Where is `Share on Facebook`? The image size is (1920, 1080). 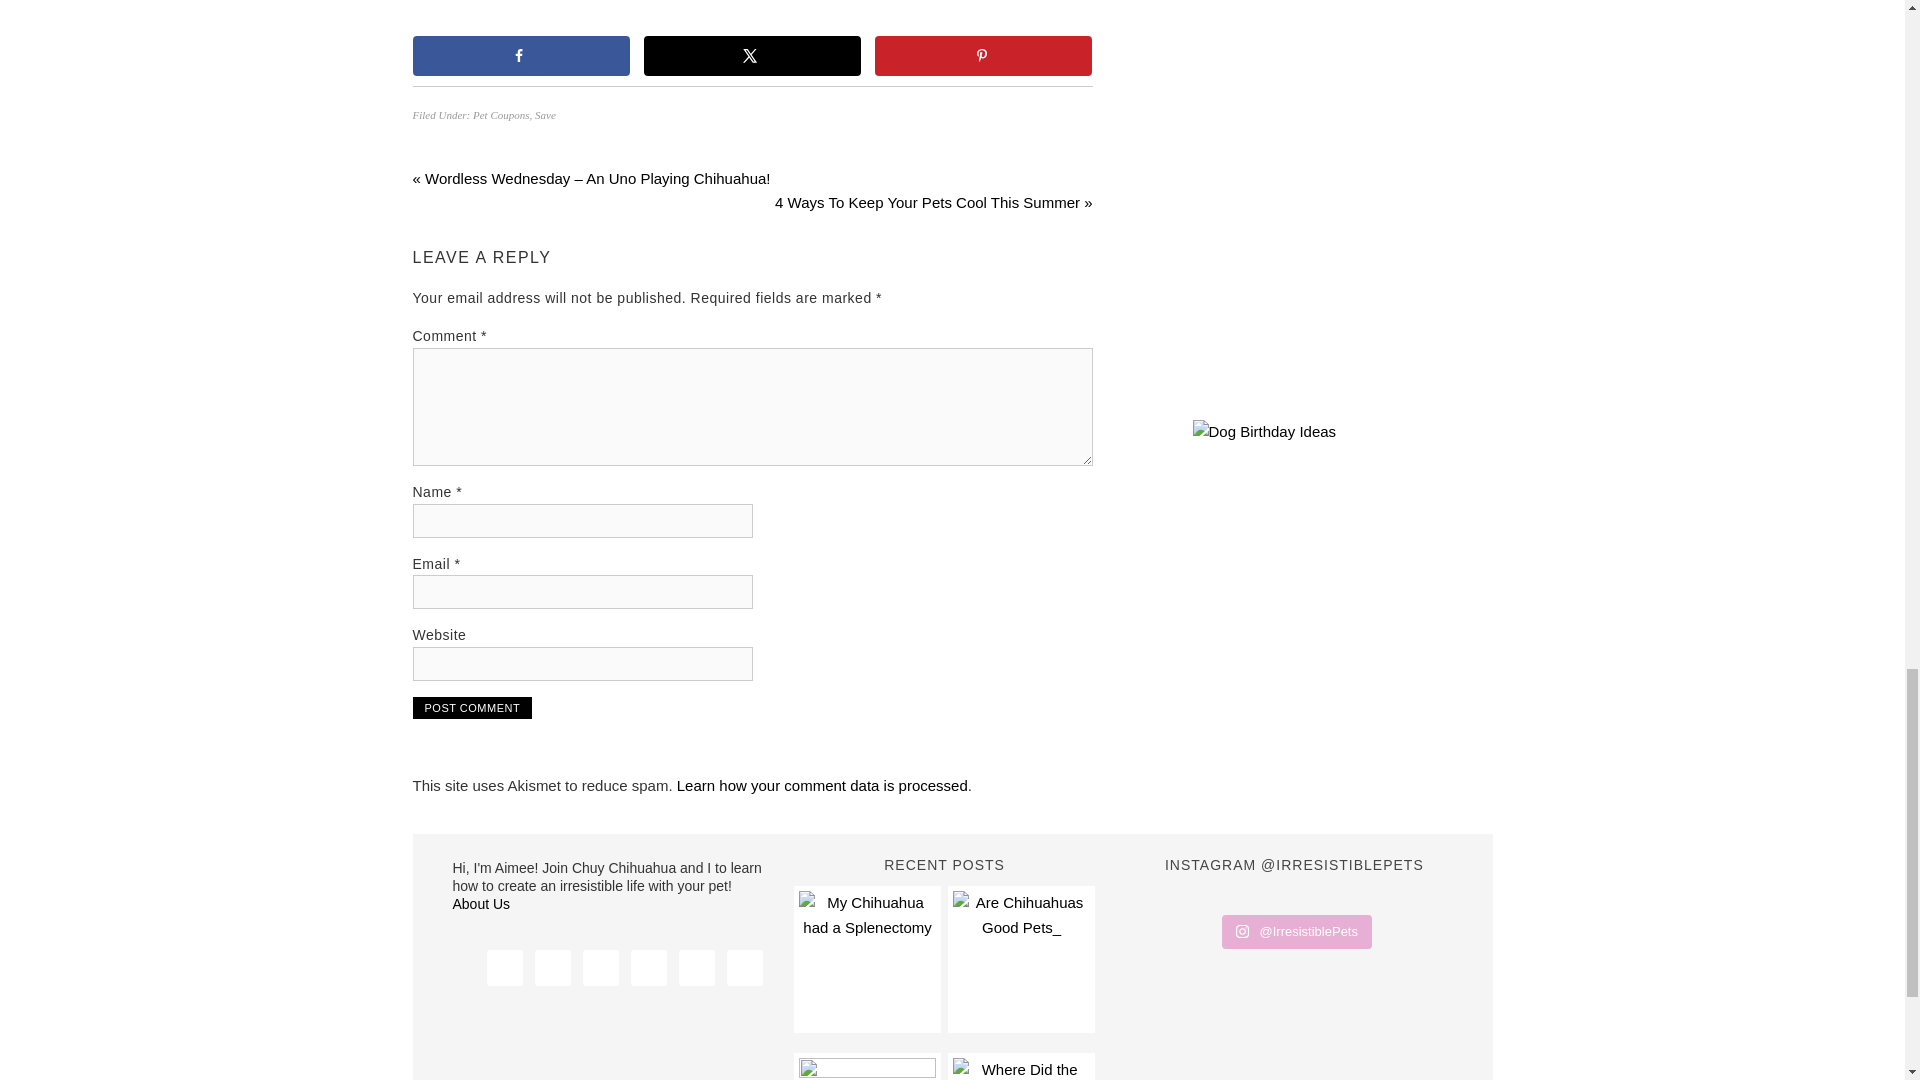
Share on Facebook is located at coordinates (520, 55).